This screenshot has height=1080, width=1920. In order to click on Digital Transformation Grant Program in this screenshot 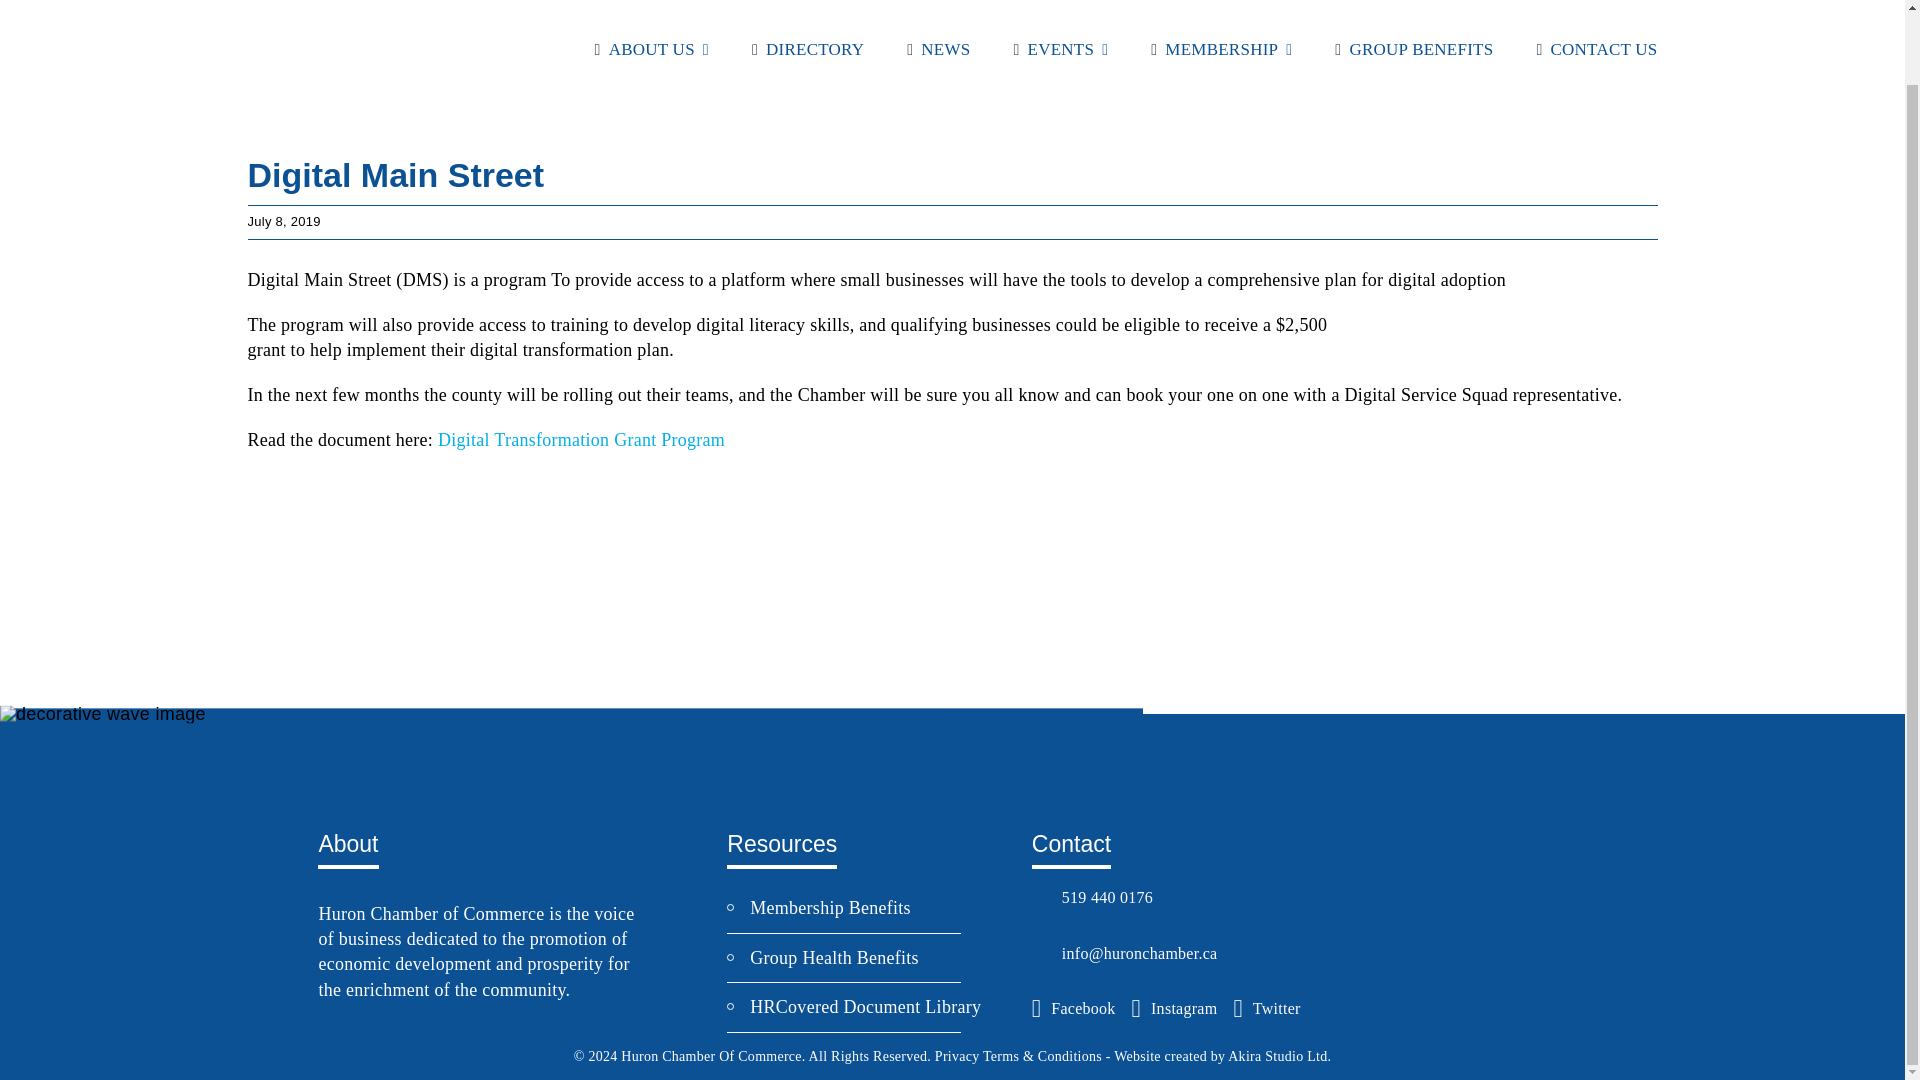, I will do `click(581, 440)`.